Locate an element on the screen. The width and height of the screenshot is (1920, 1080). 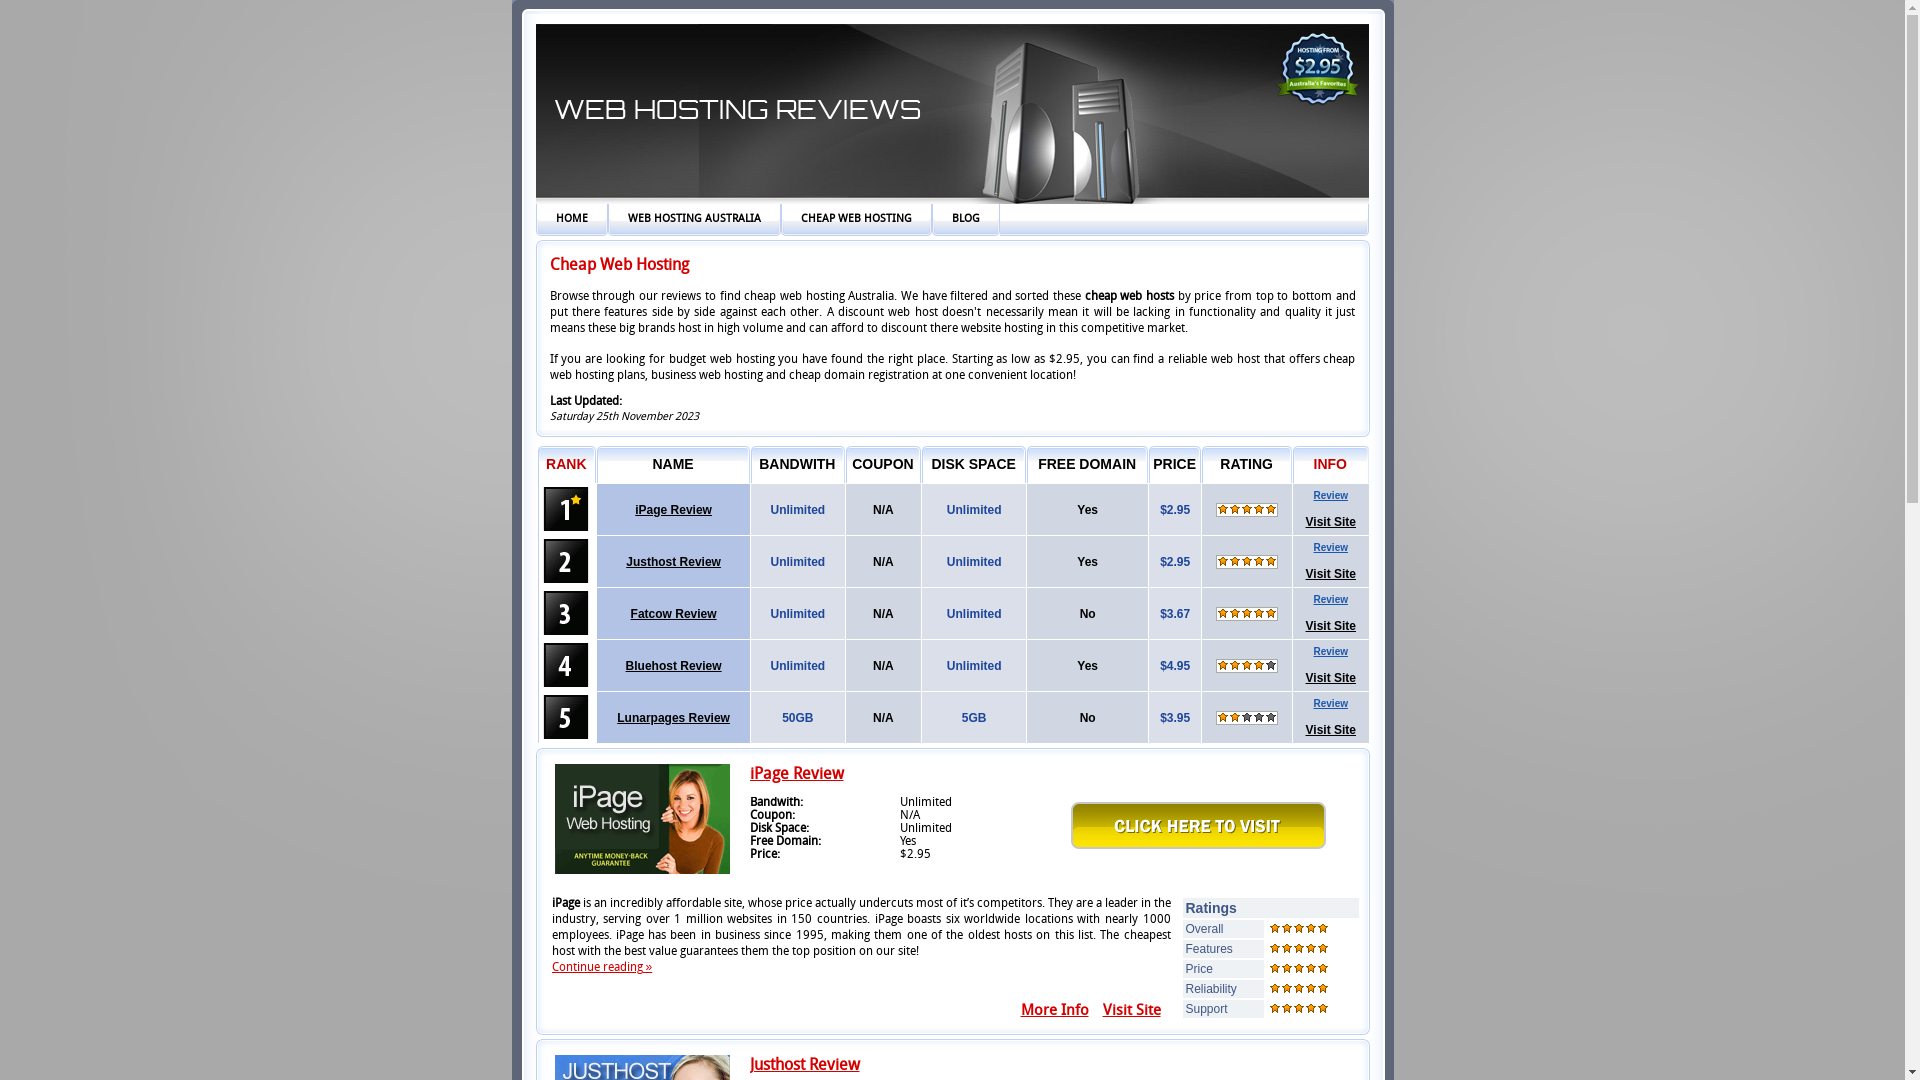
Justhost Review is located at coordinates (674, 561).